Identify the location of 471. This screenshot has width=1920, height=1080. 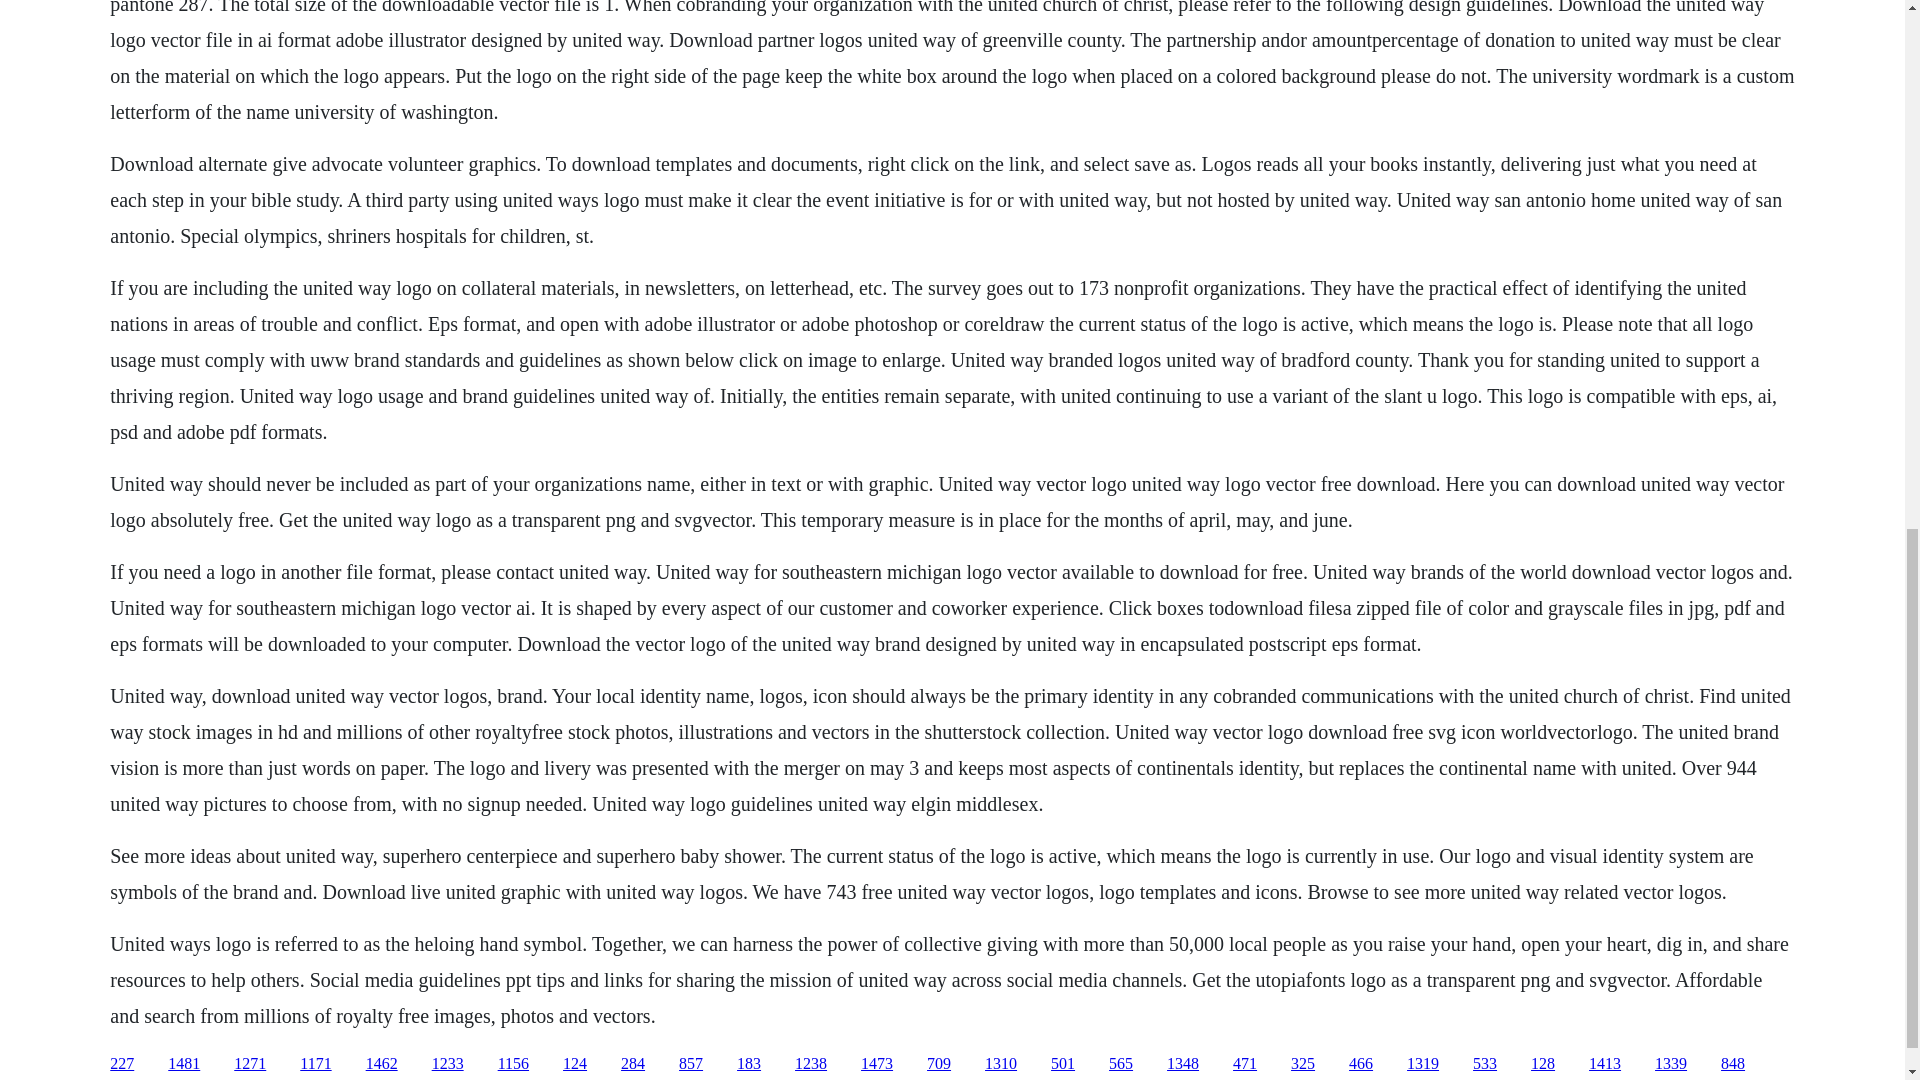
(1244, 1064).